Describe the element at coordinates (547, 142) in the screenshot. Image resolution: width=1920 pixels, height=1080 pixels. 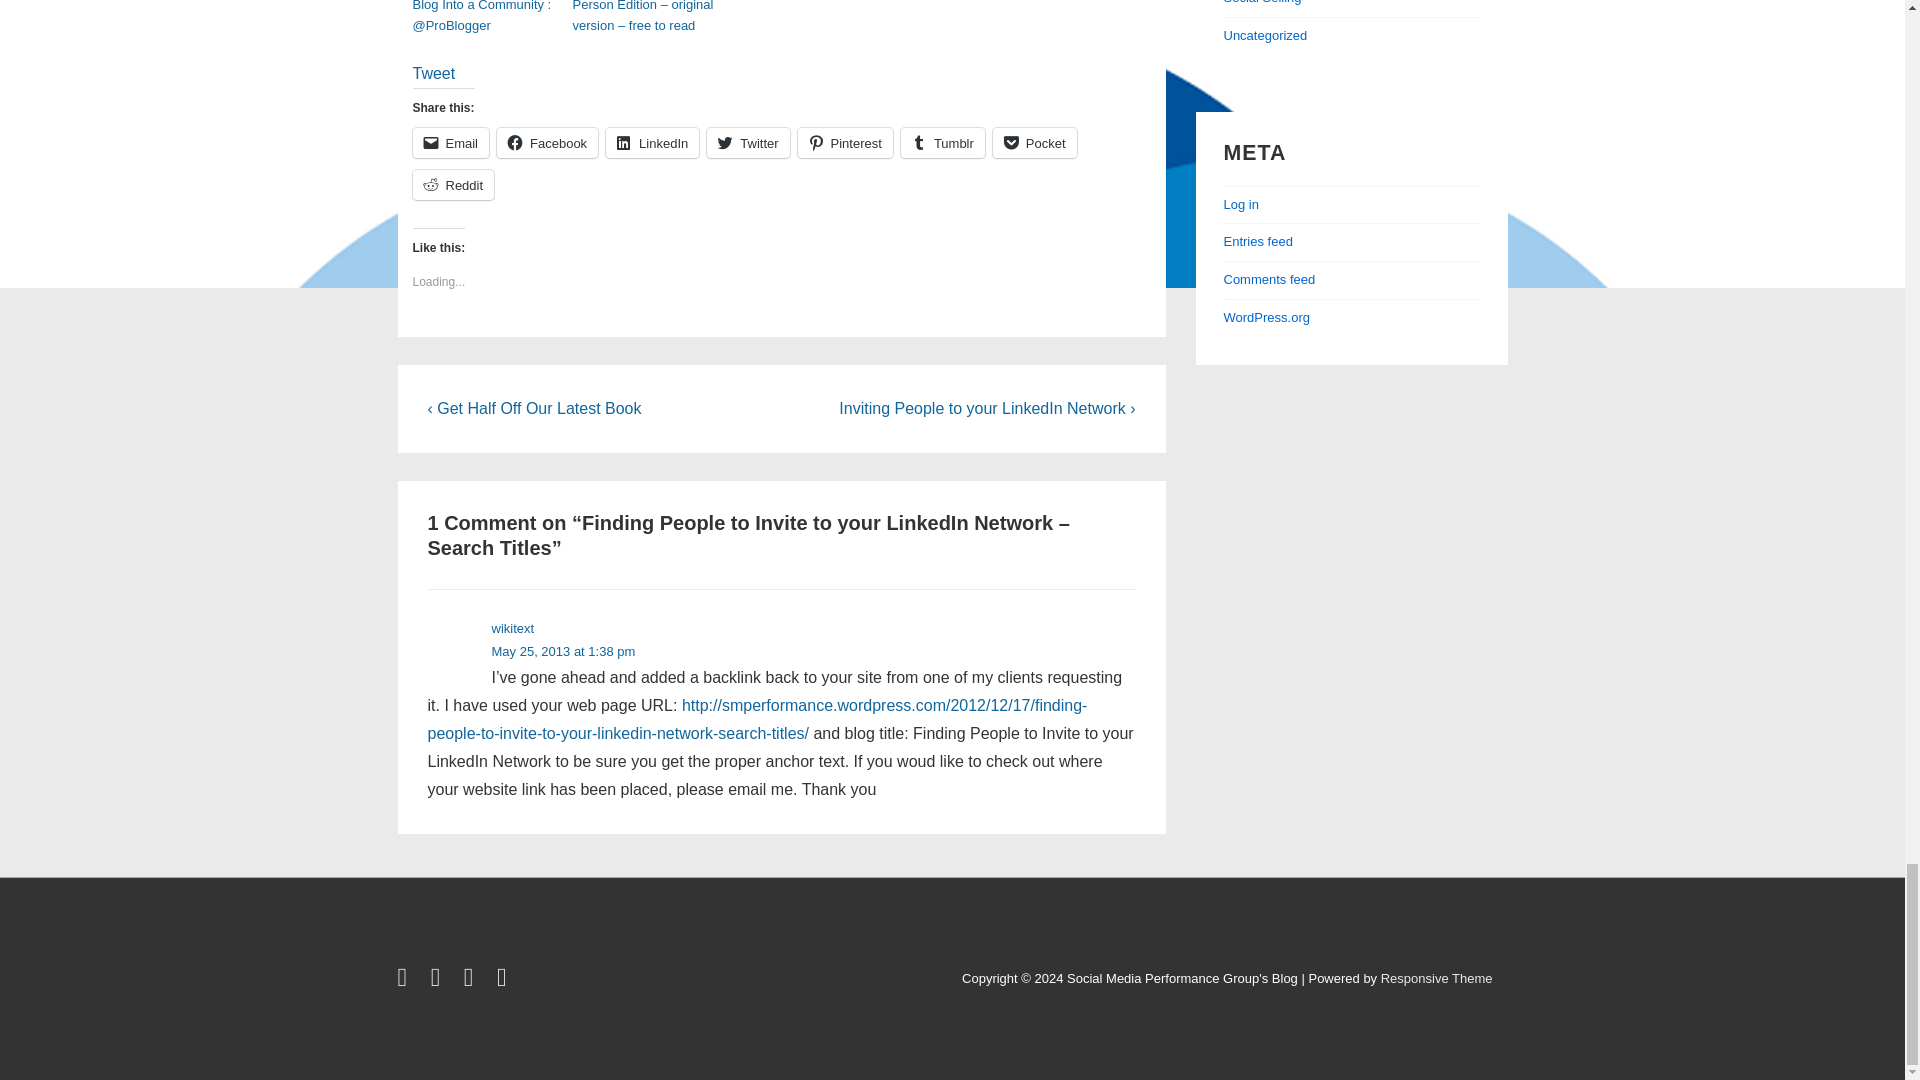
I see `Click to share on Facebook` at that location.